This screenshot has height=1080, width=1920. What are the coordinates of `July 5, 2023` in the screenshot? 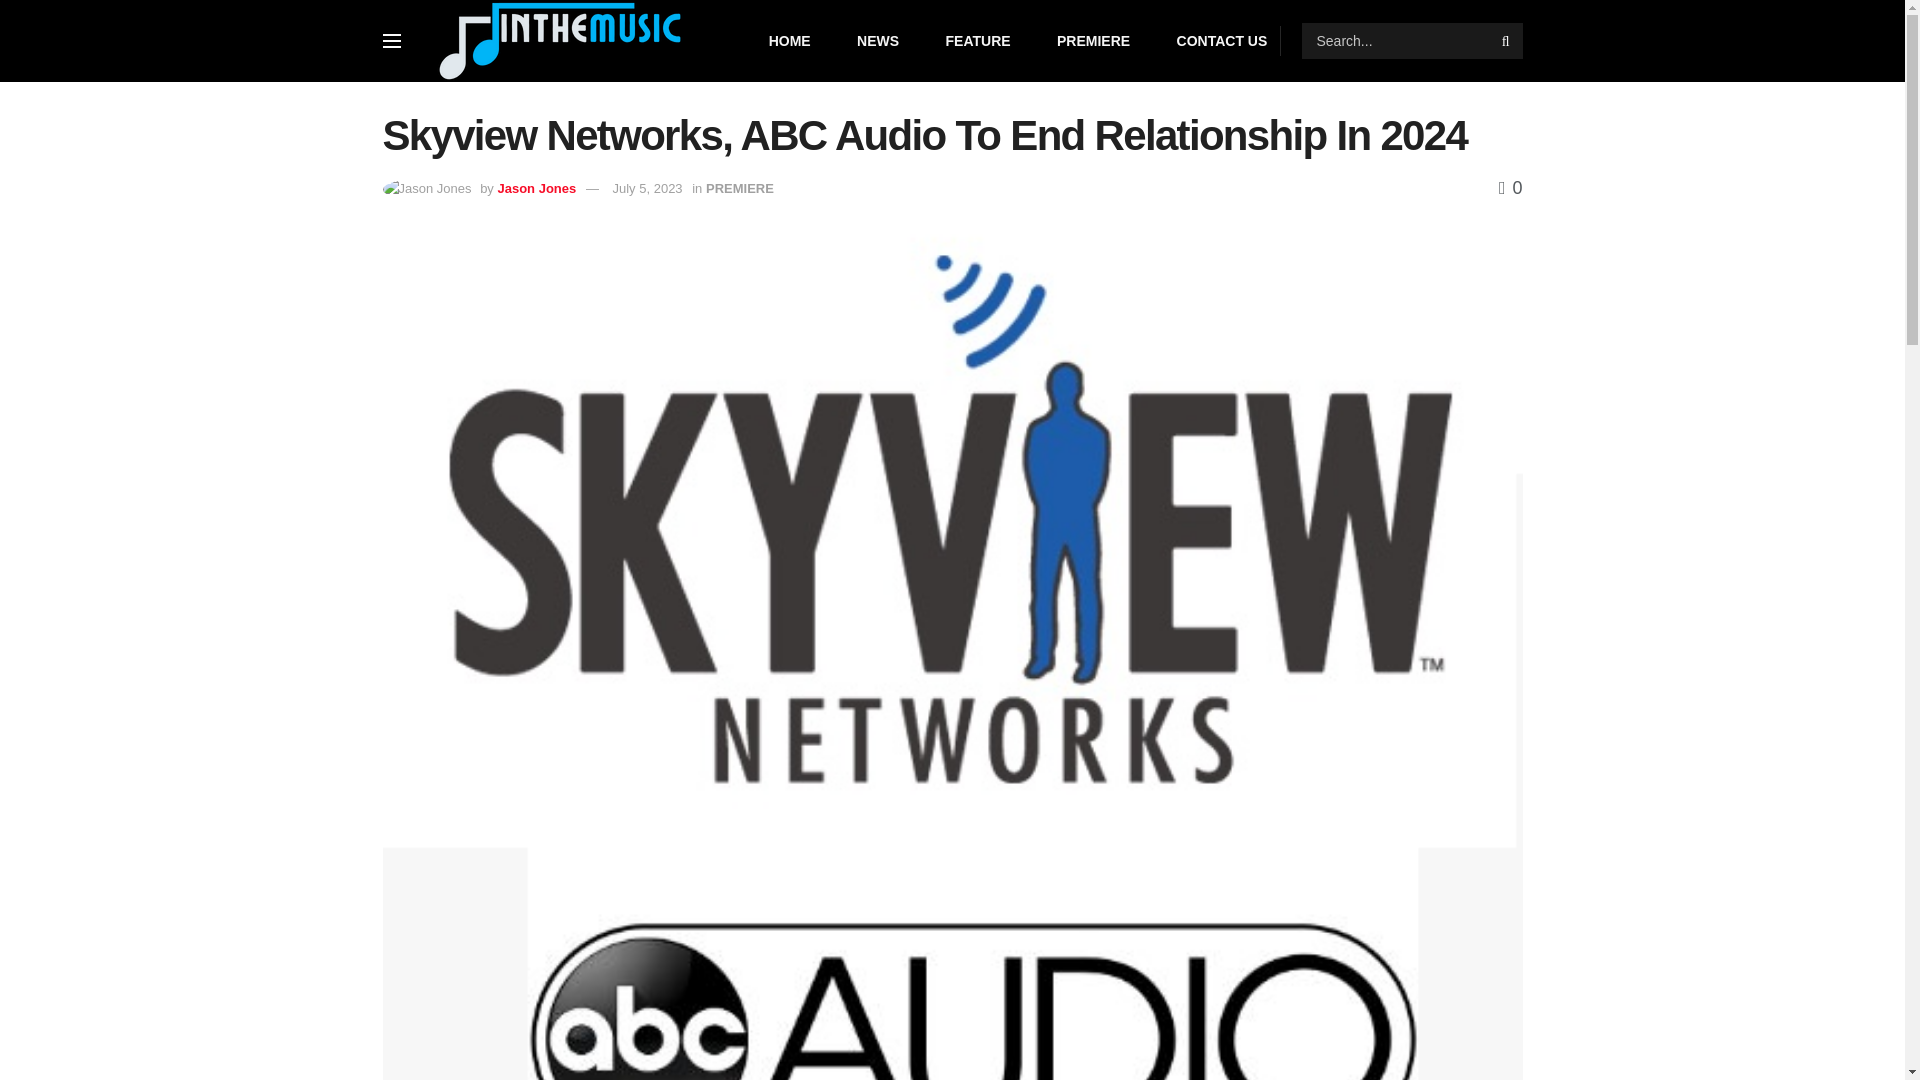 It's located at (646, 188).